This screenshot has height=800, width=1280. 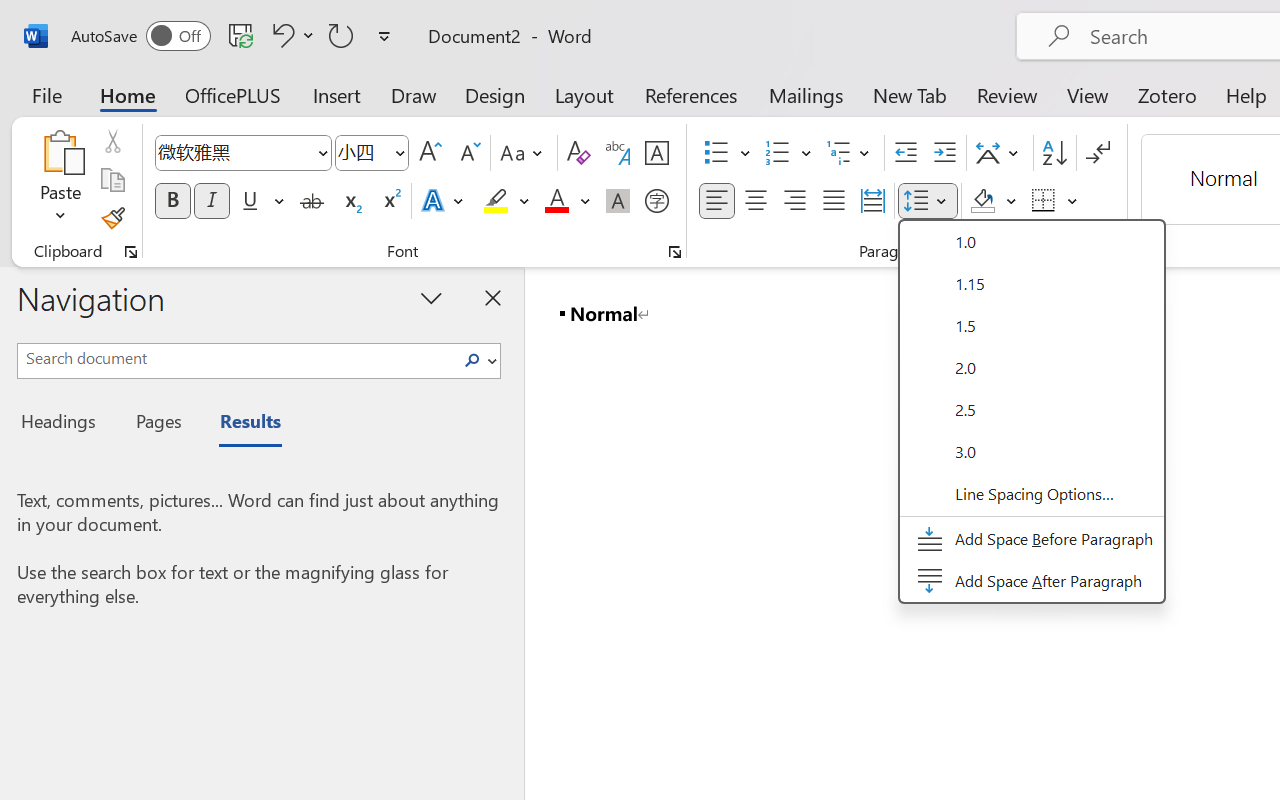 I want to click on Home, so click(x=128, y=94).